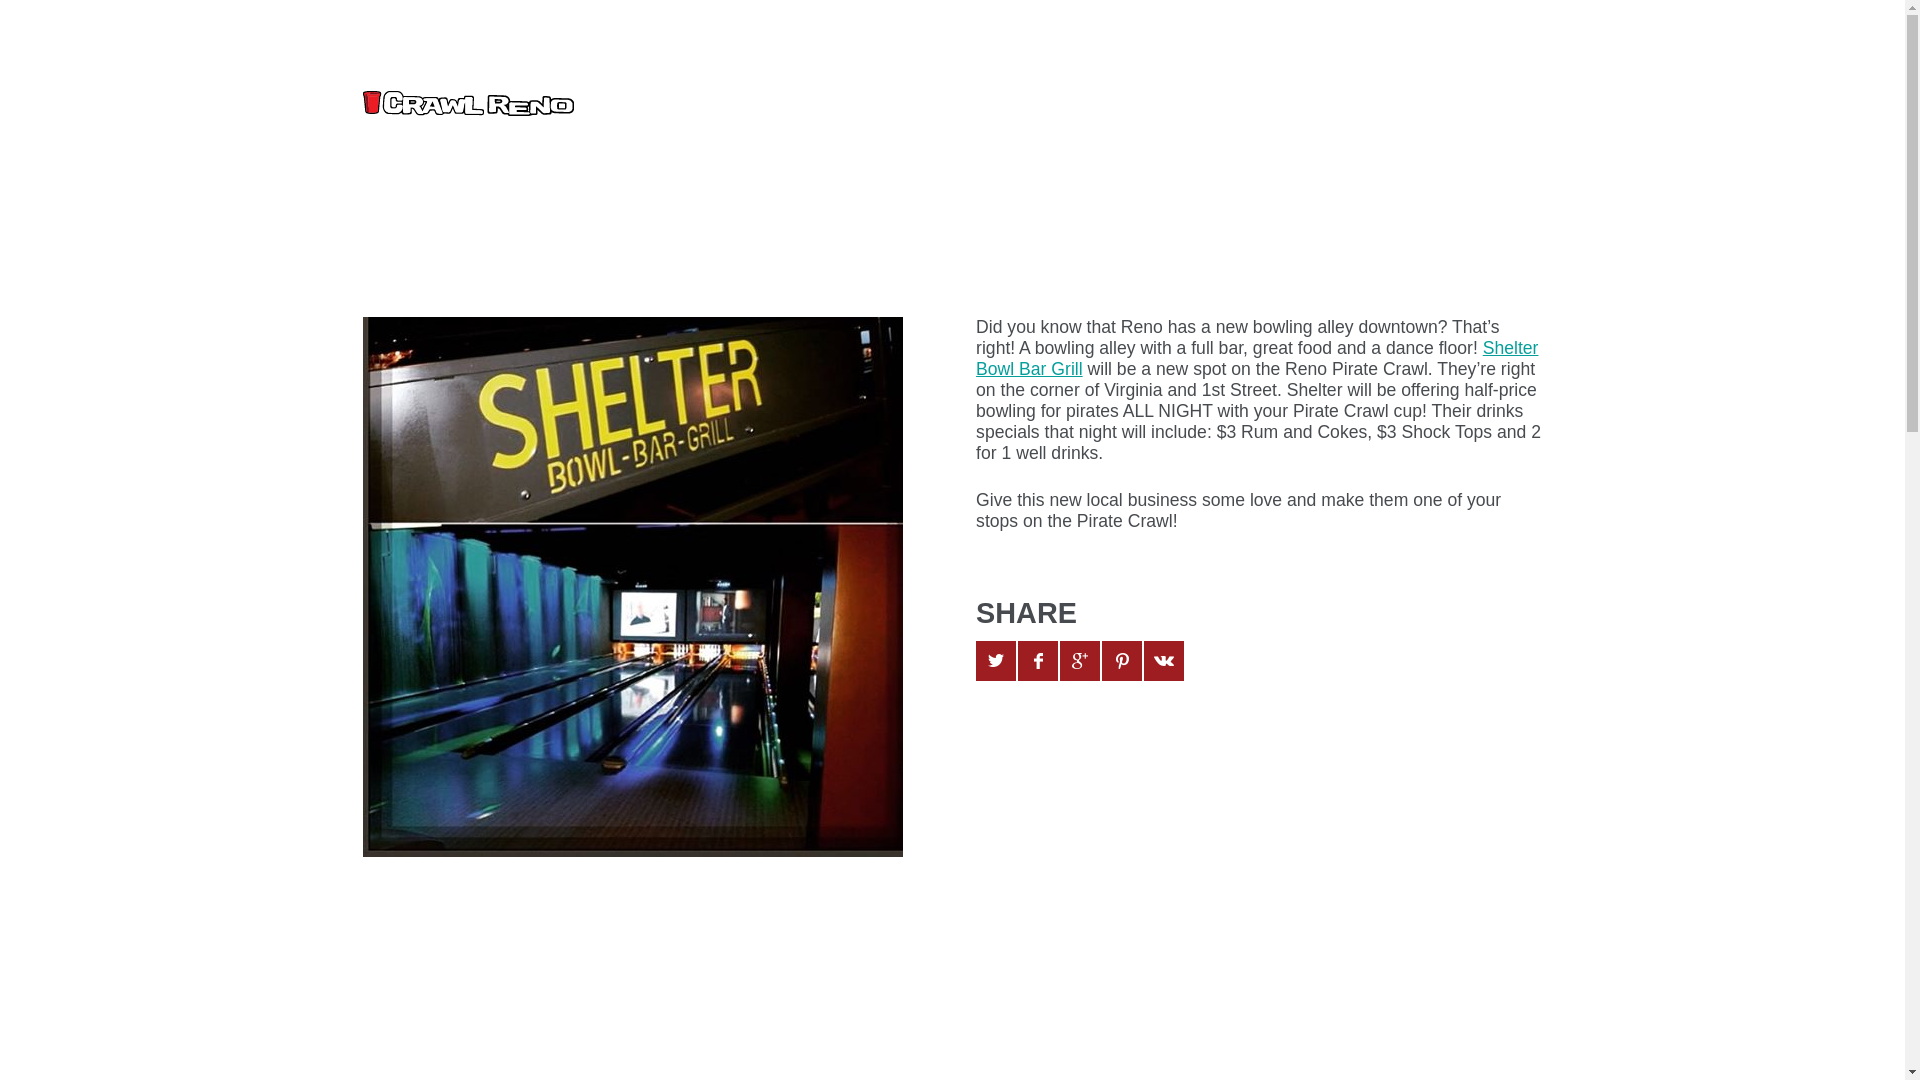 The image size is (1920, 1080). I want to click on YouTube, so click(1402, 38).